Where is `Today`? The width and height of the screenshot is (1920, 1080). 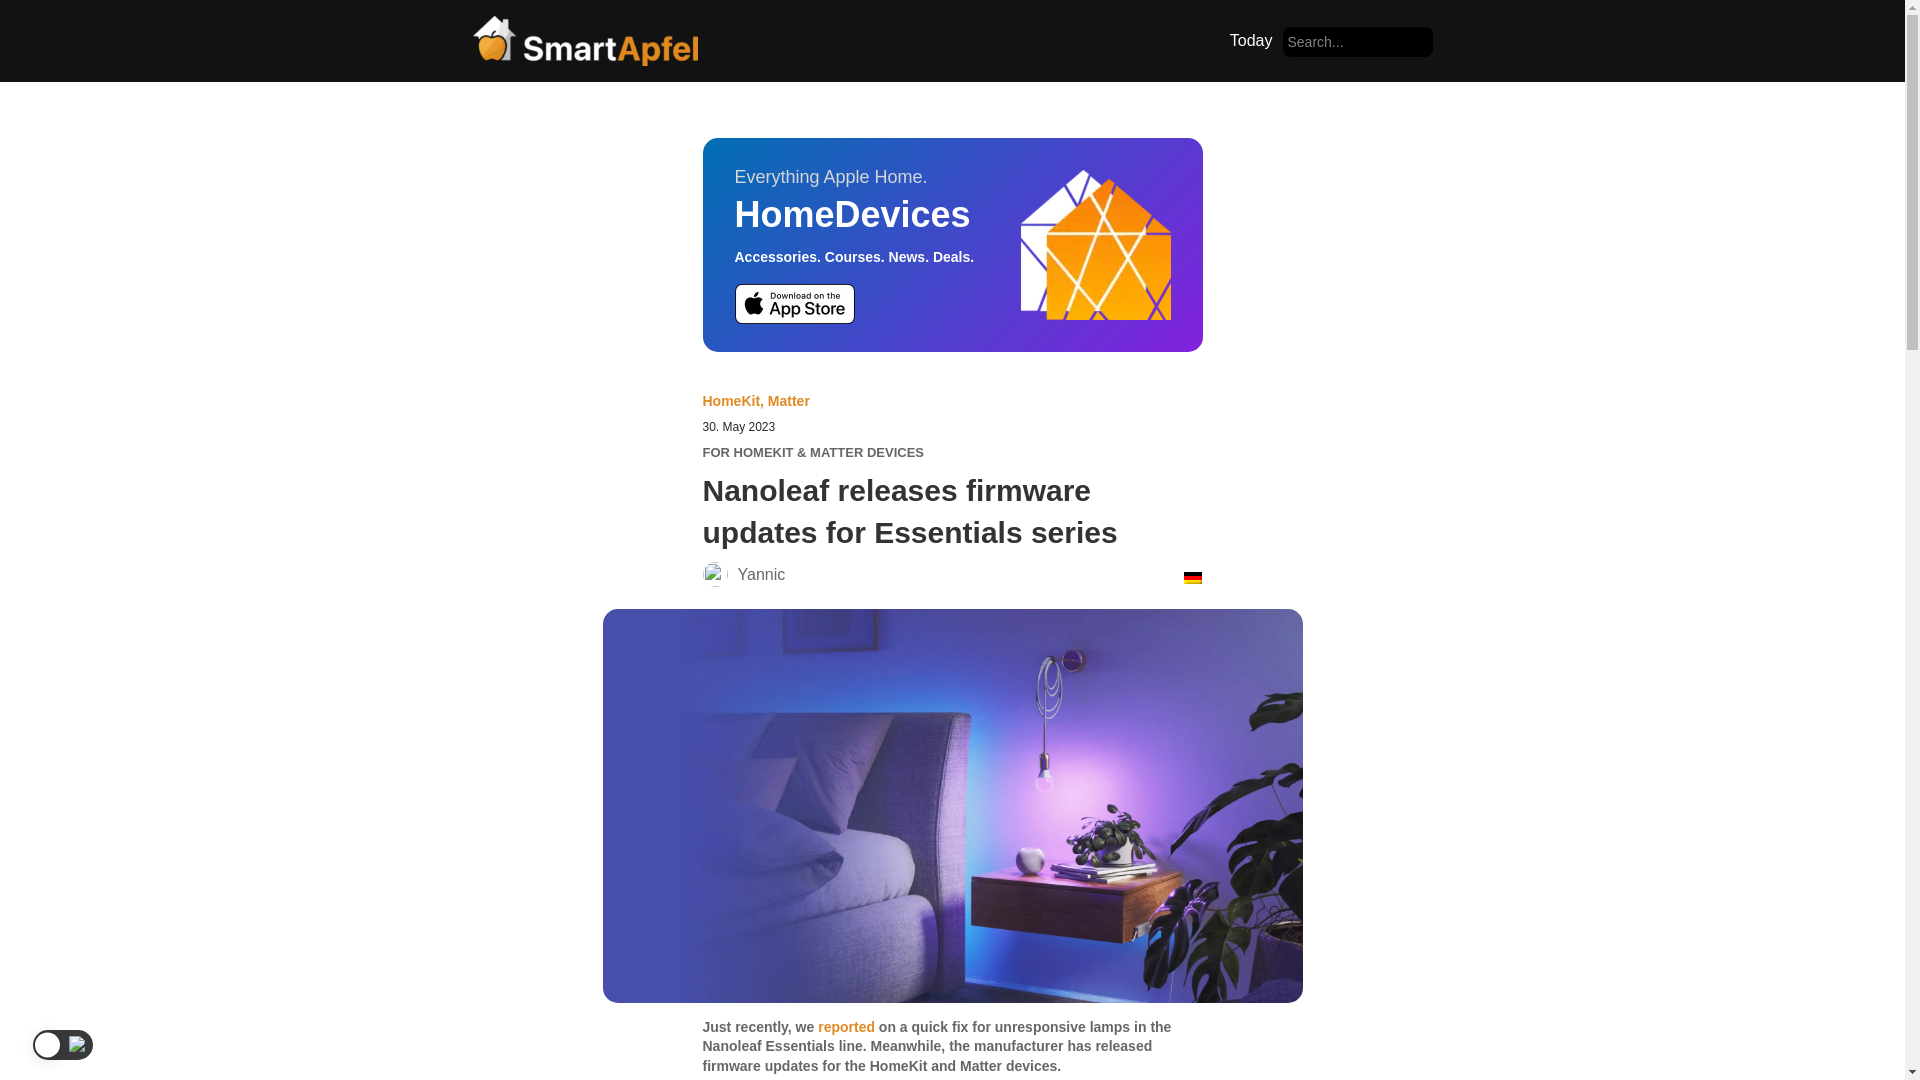 Today is located at coordinates (1250, 40).